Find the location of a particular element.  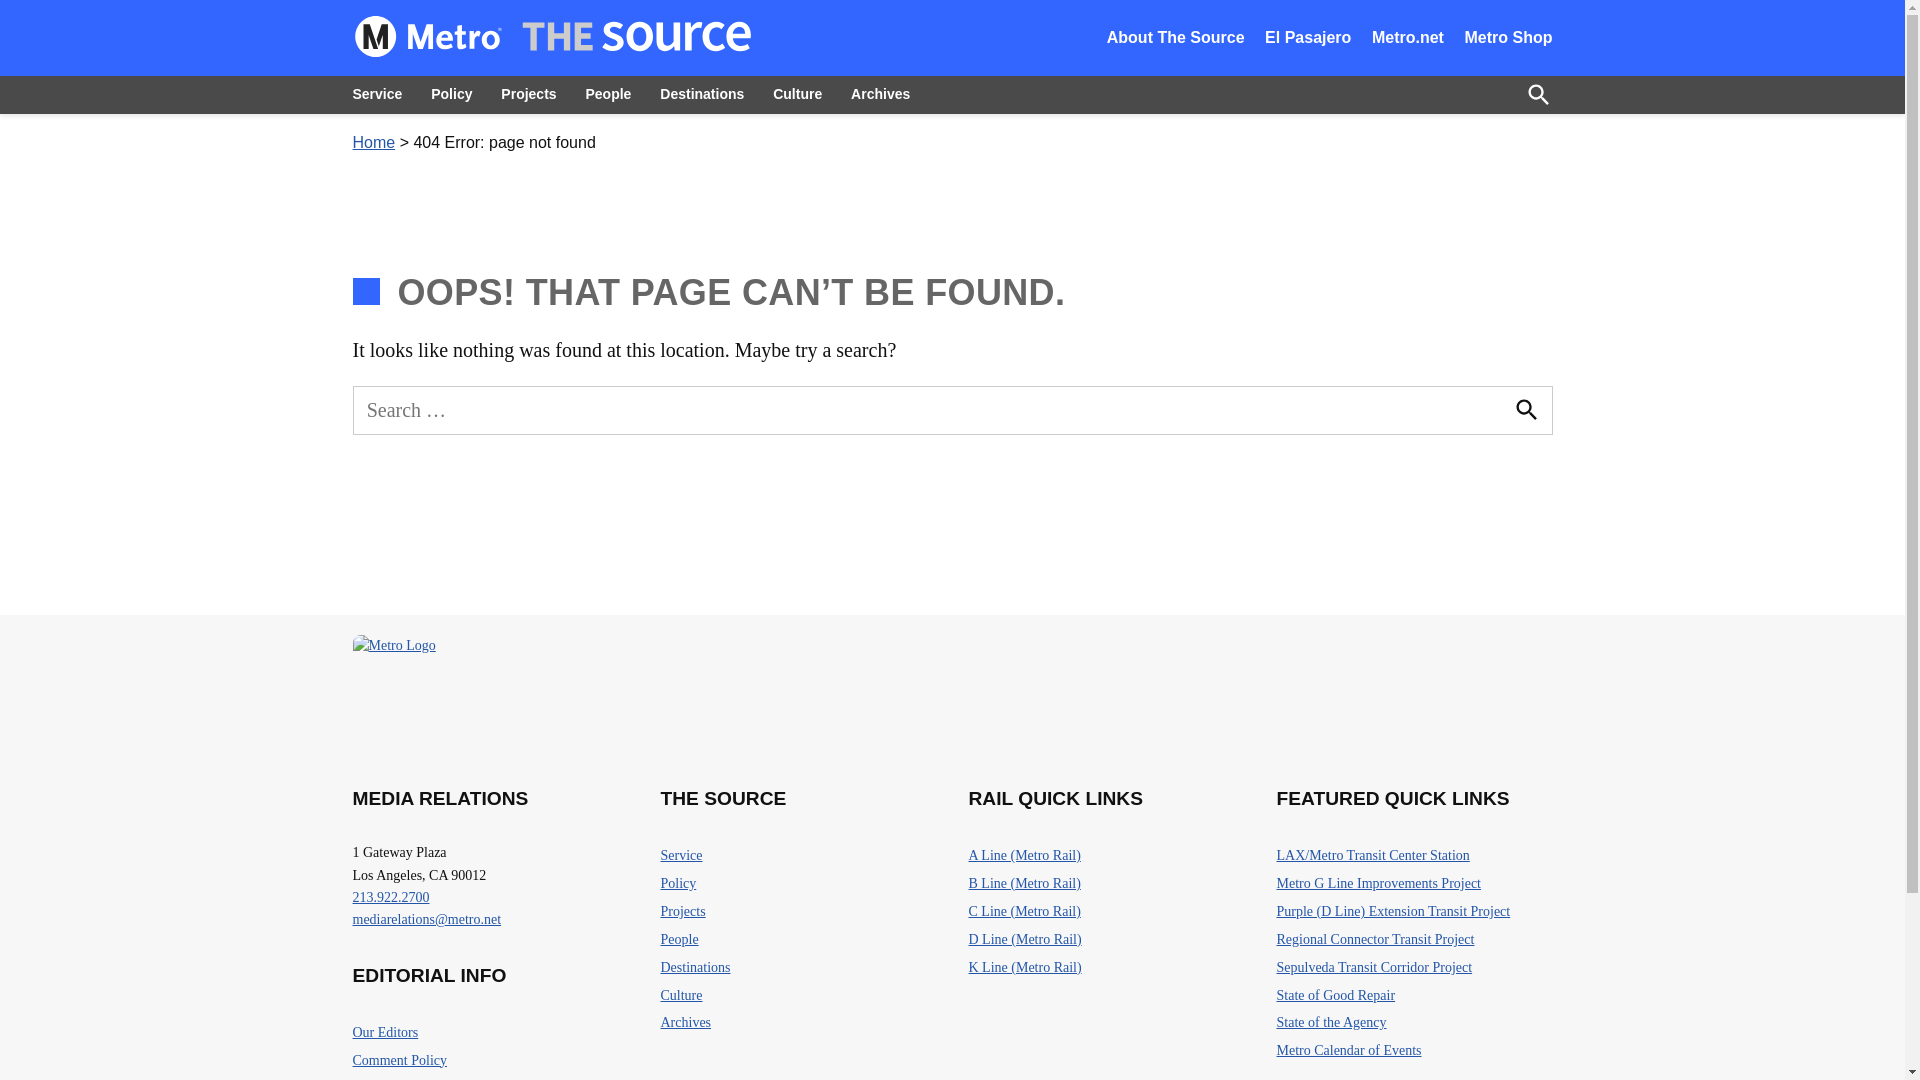

Search is located at coordinates (1525, 410).